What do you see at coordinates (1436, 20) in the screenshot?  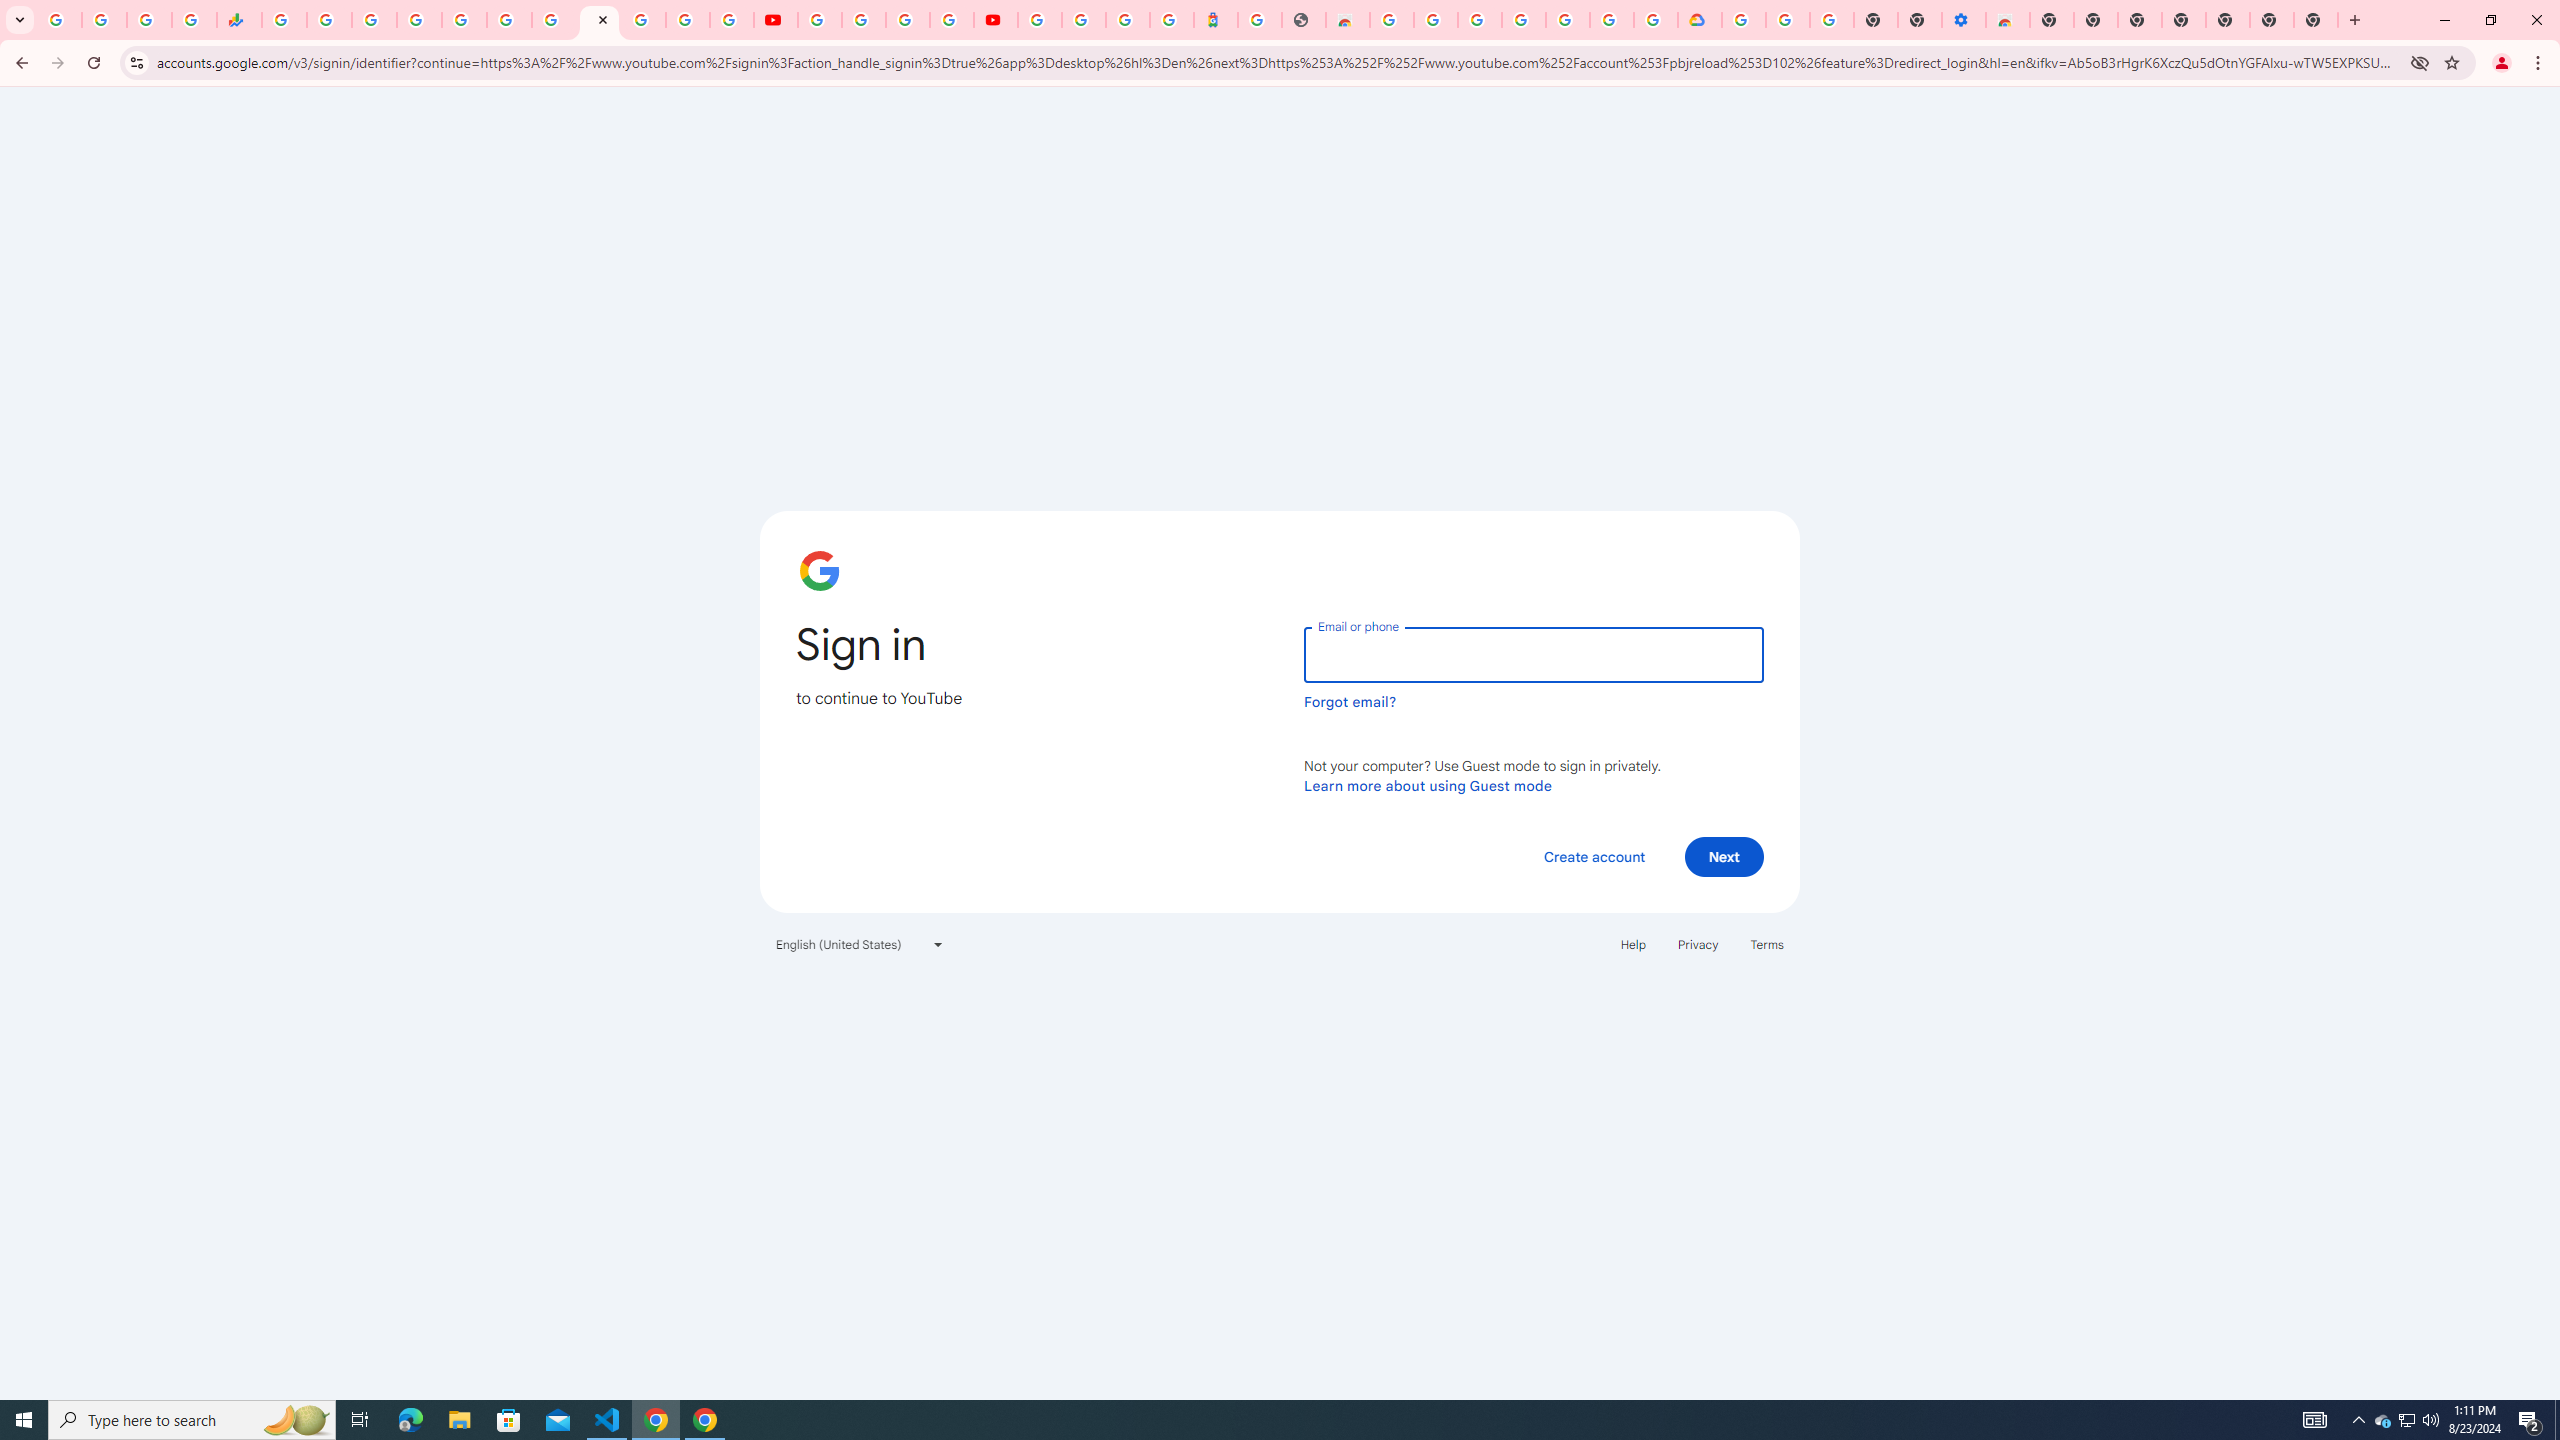 I see `Ad Settings` at bounding box center [1436, 20].